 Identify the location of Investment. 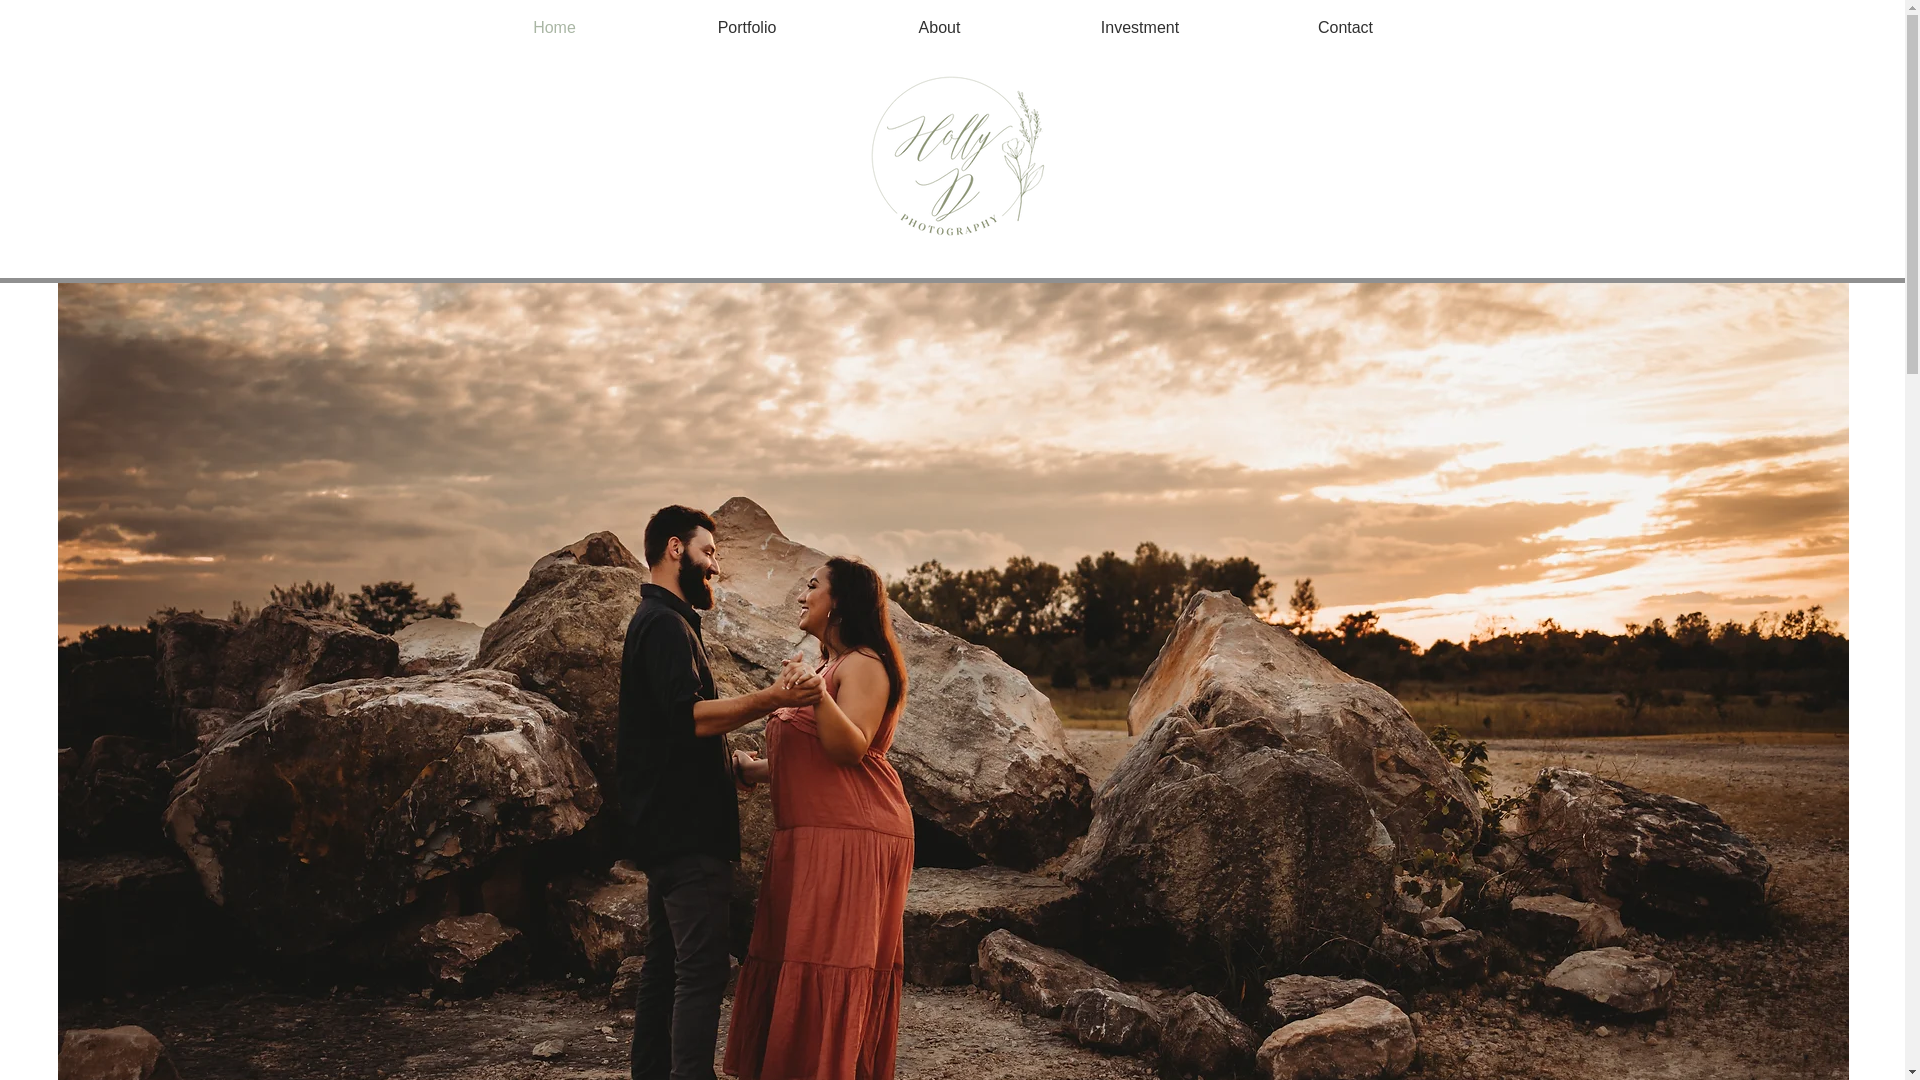
(1140, 26).